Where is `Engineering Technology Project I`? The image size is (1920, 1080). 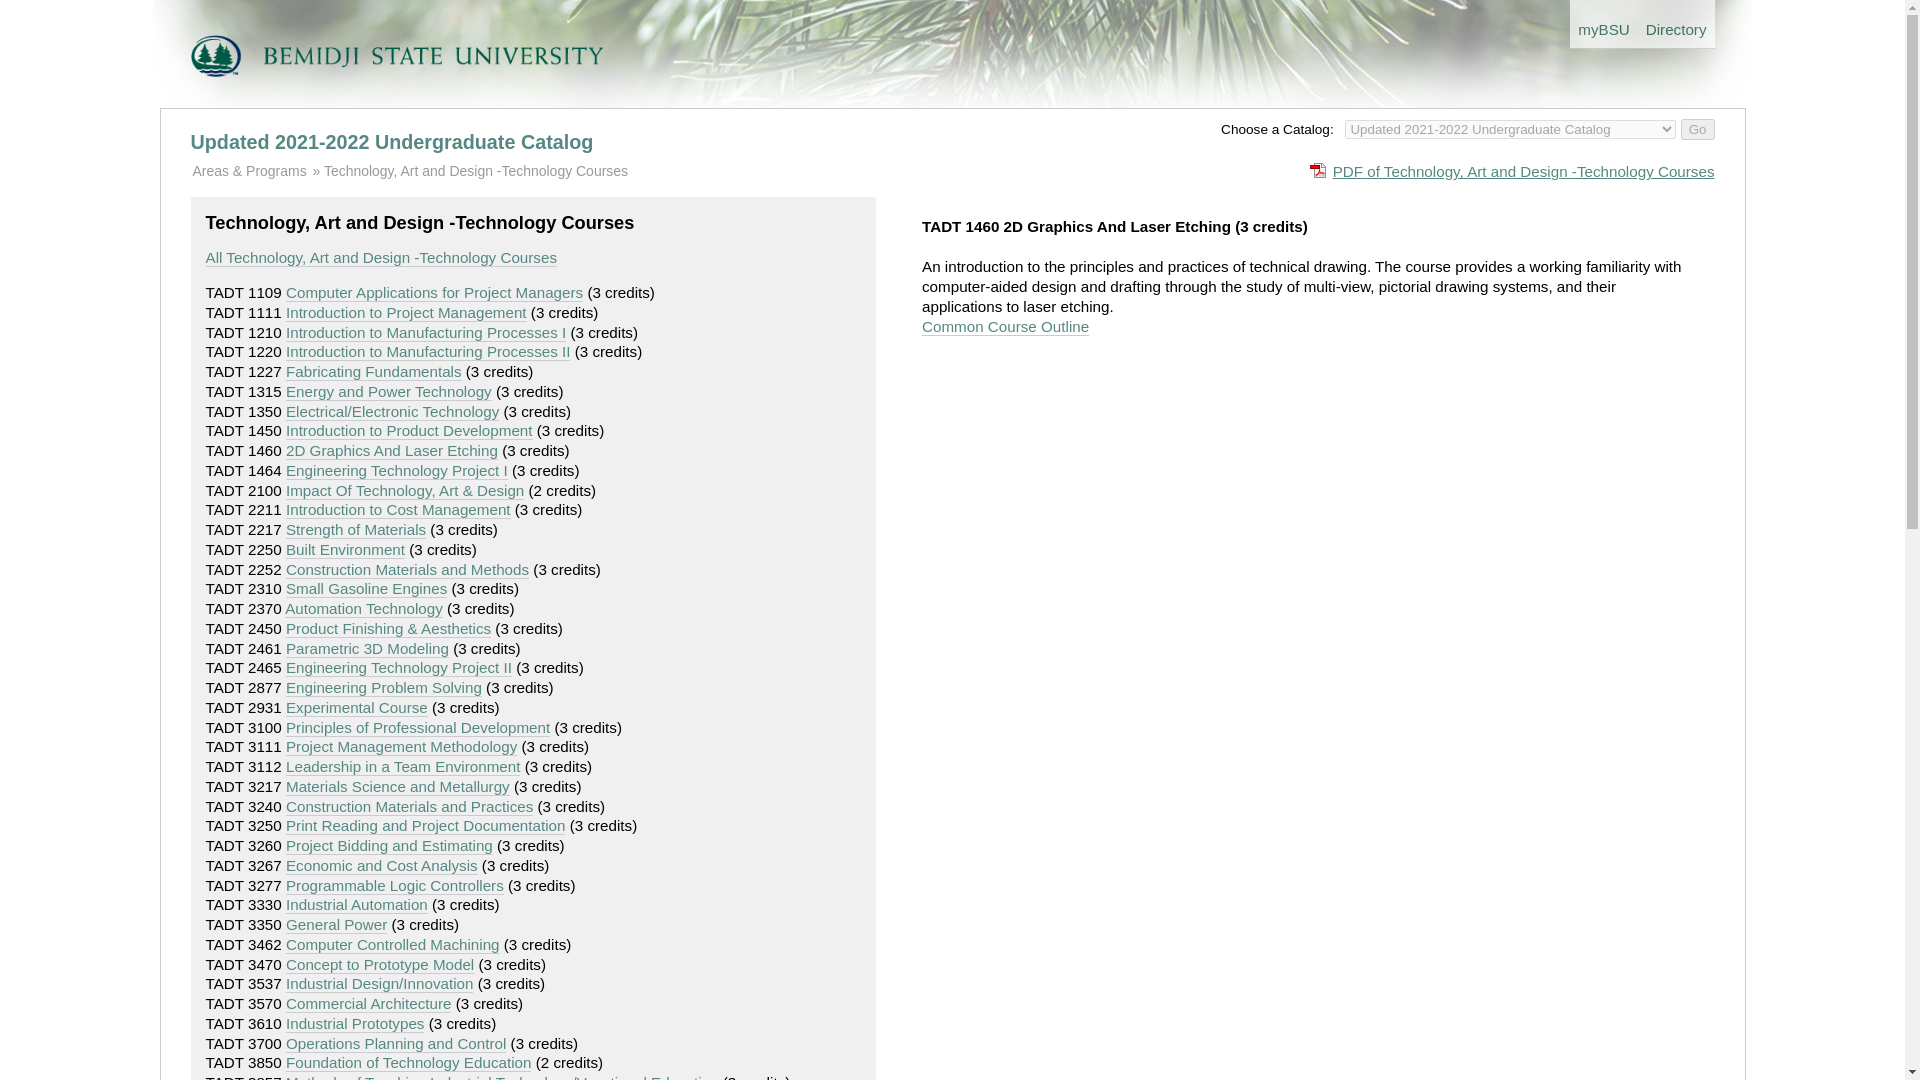
Engineering Technology Project I is located at coordinates (397, 470).